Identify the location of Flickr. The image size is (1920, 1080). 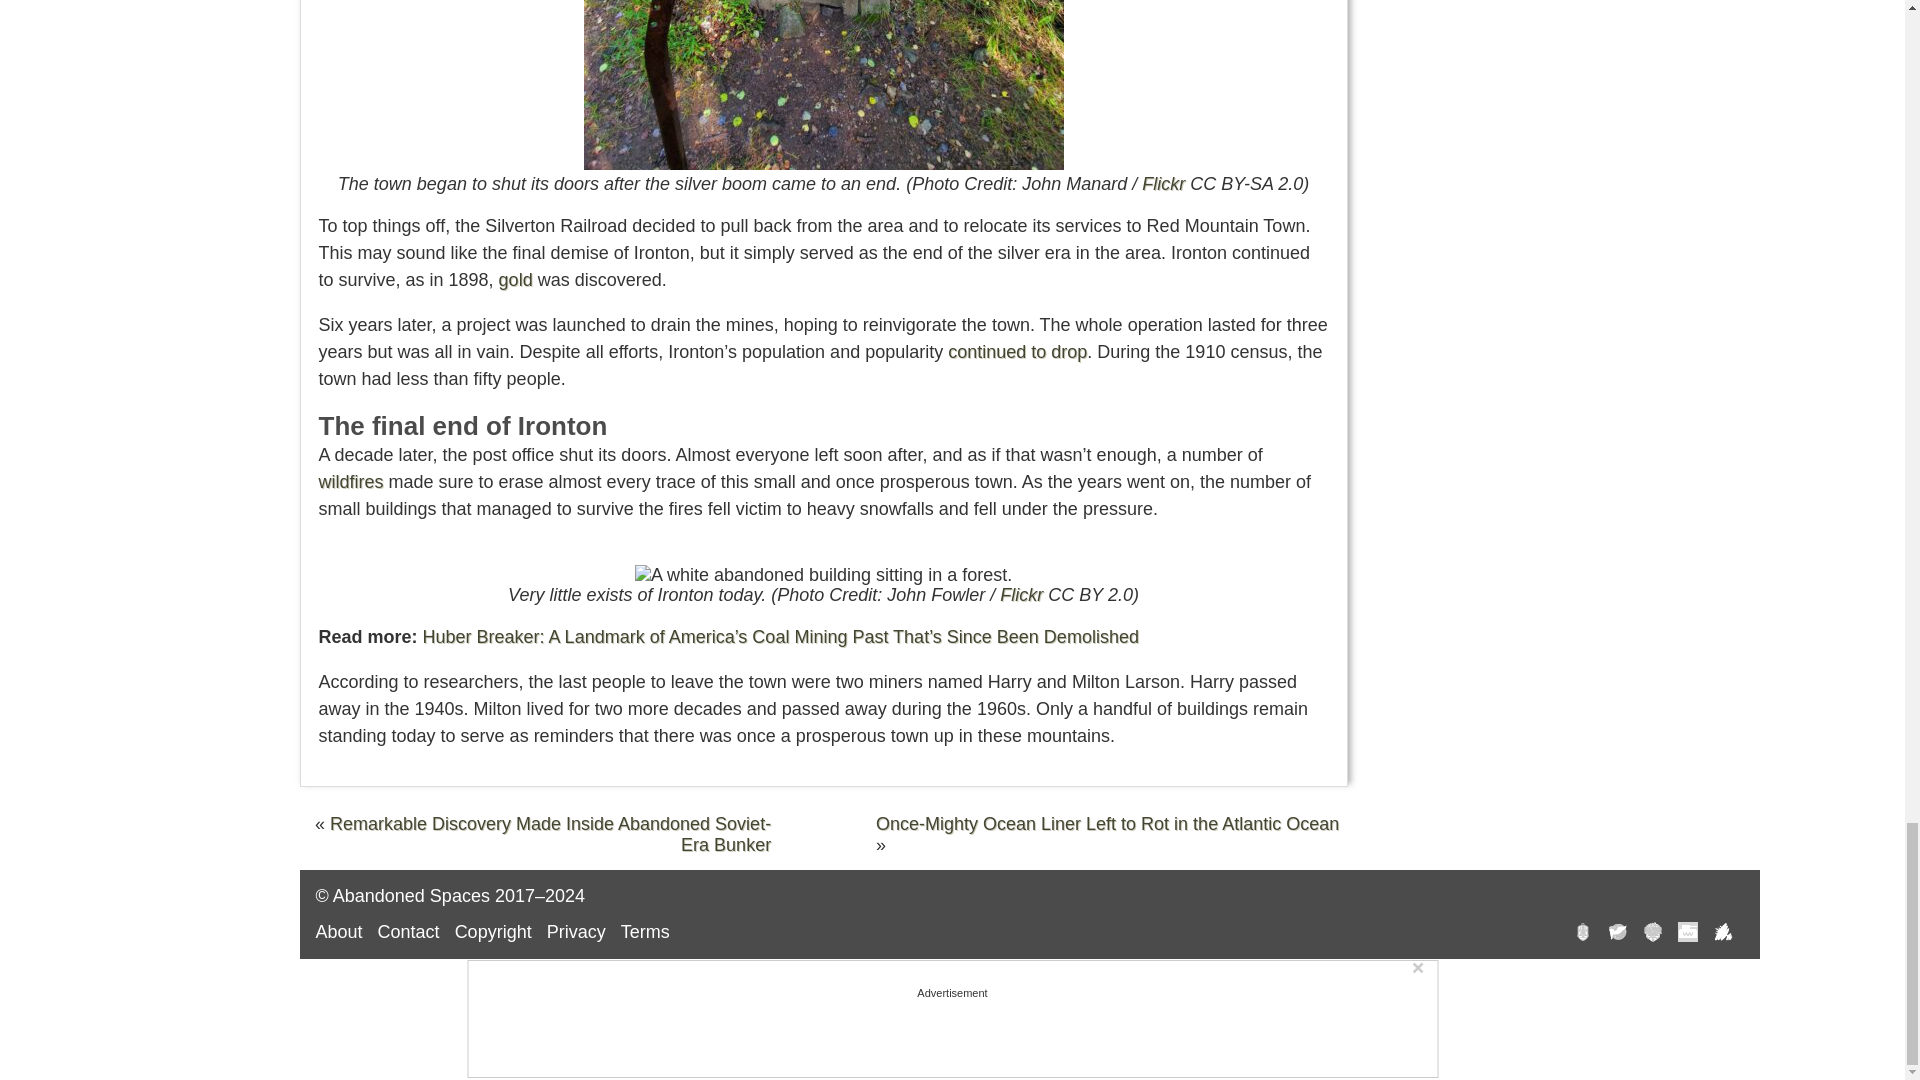
(1163, 184).